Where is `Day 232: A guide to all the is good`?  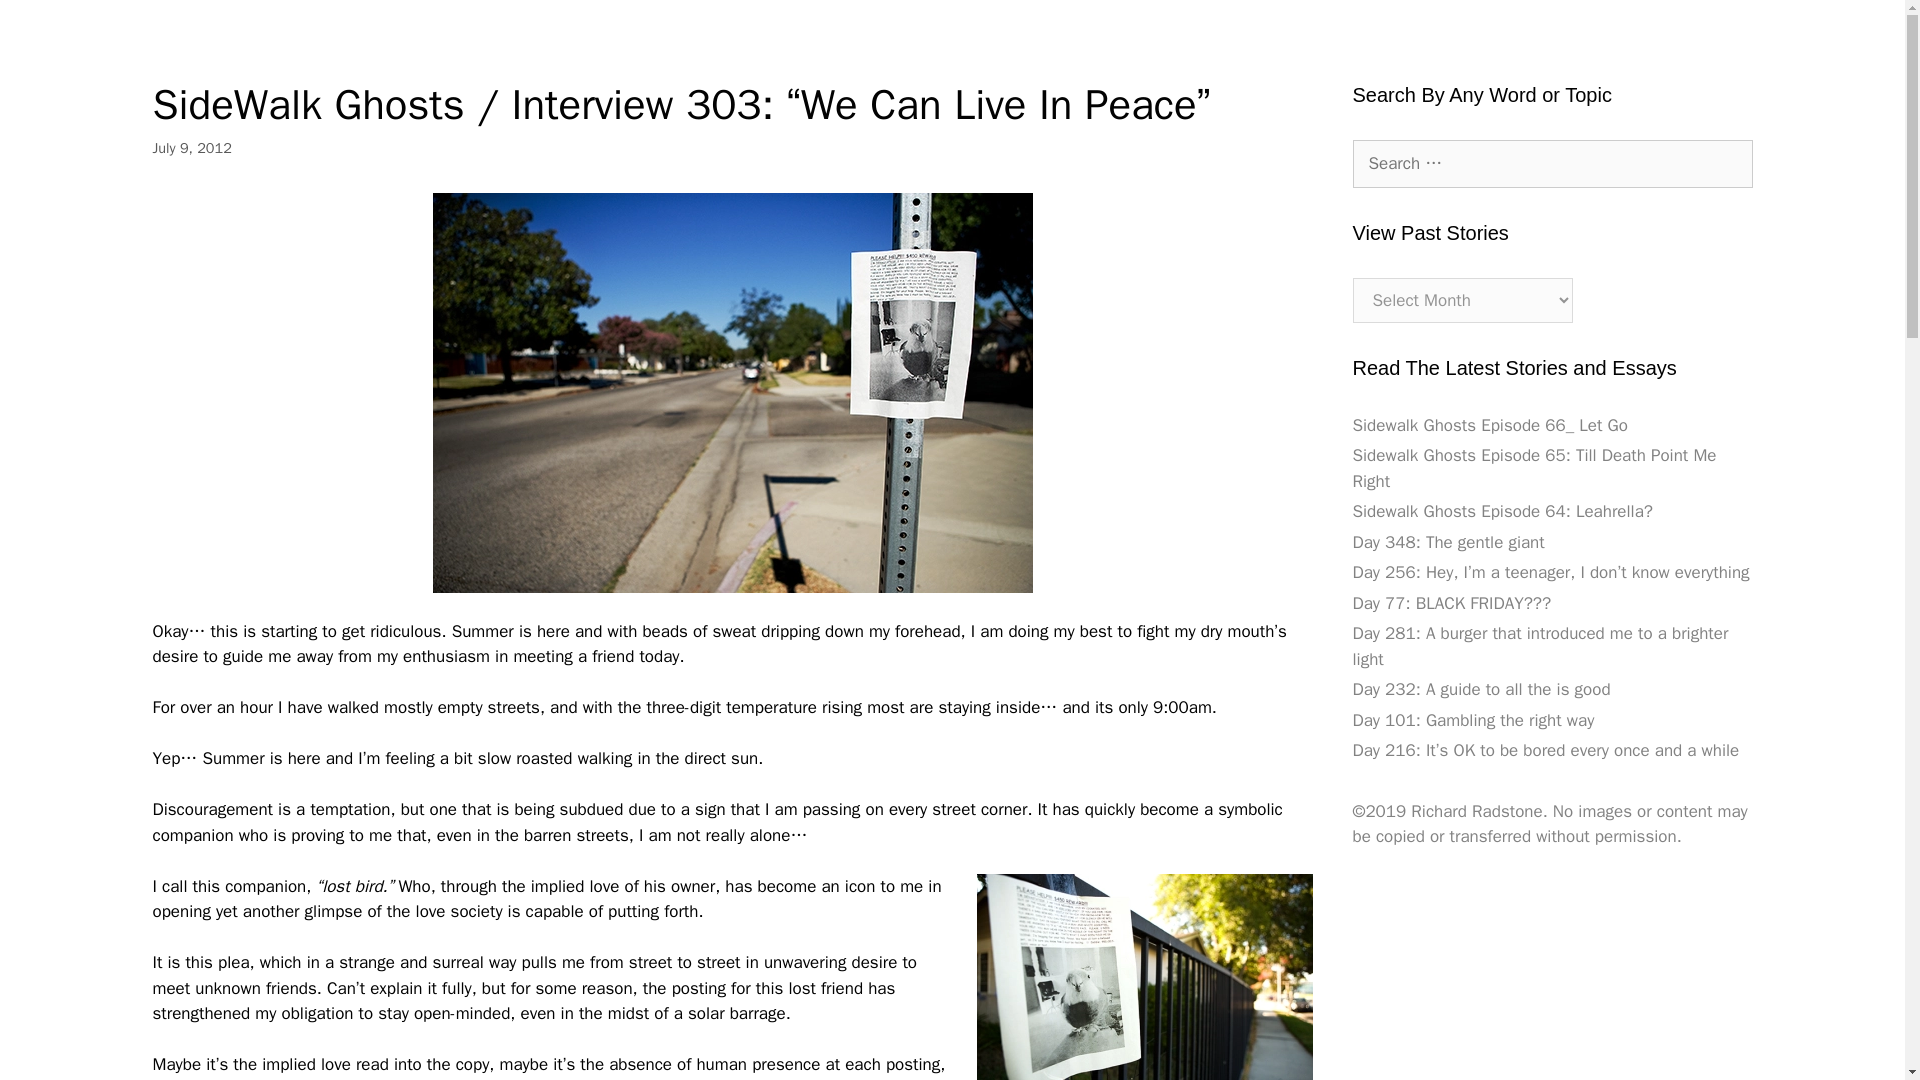 Day 232: A guide to all the is good is located at coordinates (1480, 689).